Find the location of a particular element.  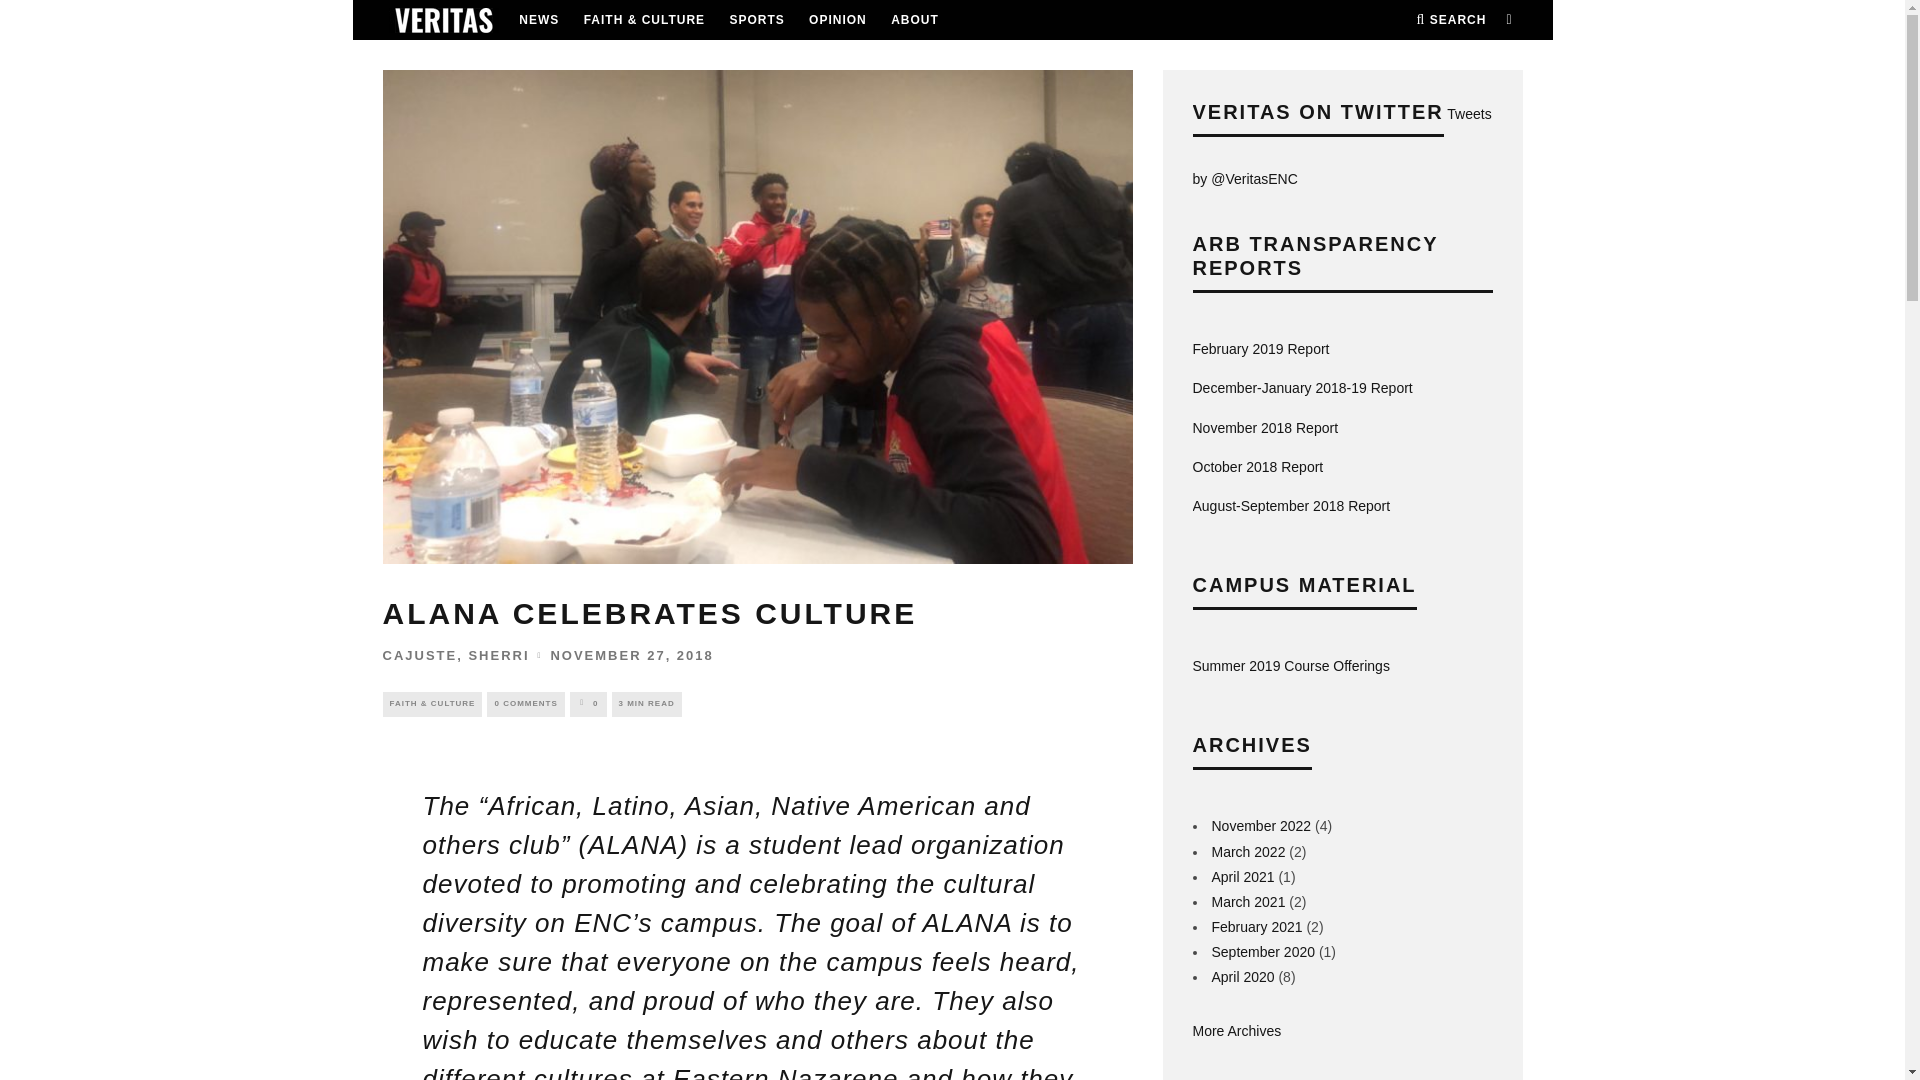

0 COMMENTS is located at coordinates (526, 704).